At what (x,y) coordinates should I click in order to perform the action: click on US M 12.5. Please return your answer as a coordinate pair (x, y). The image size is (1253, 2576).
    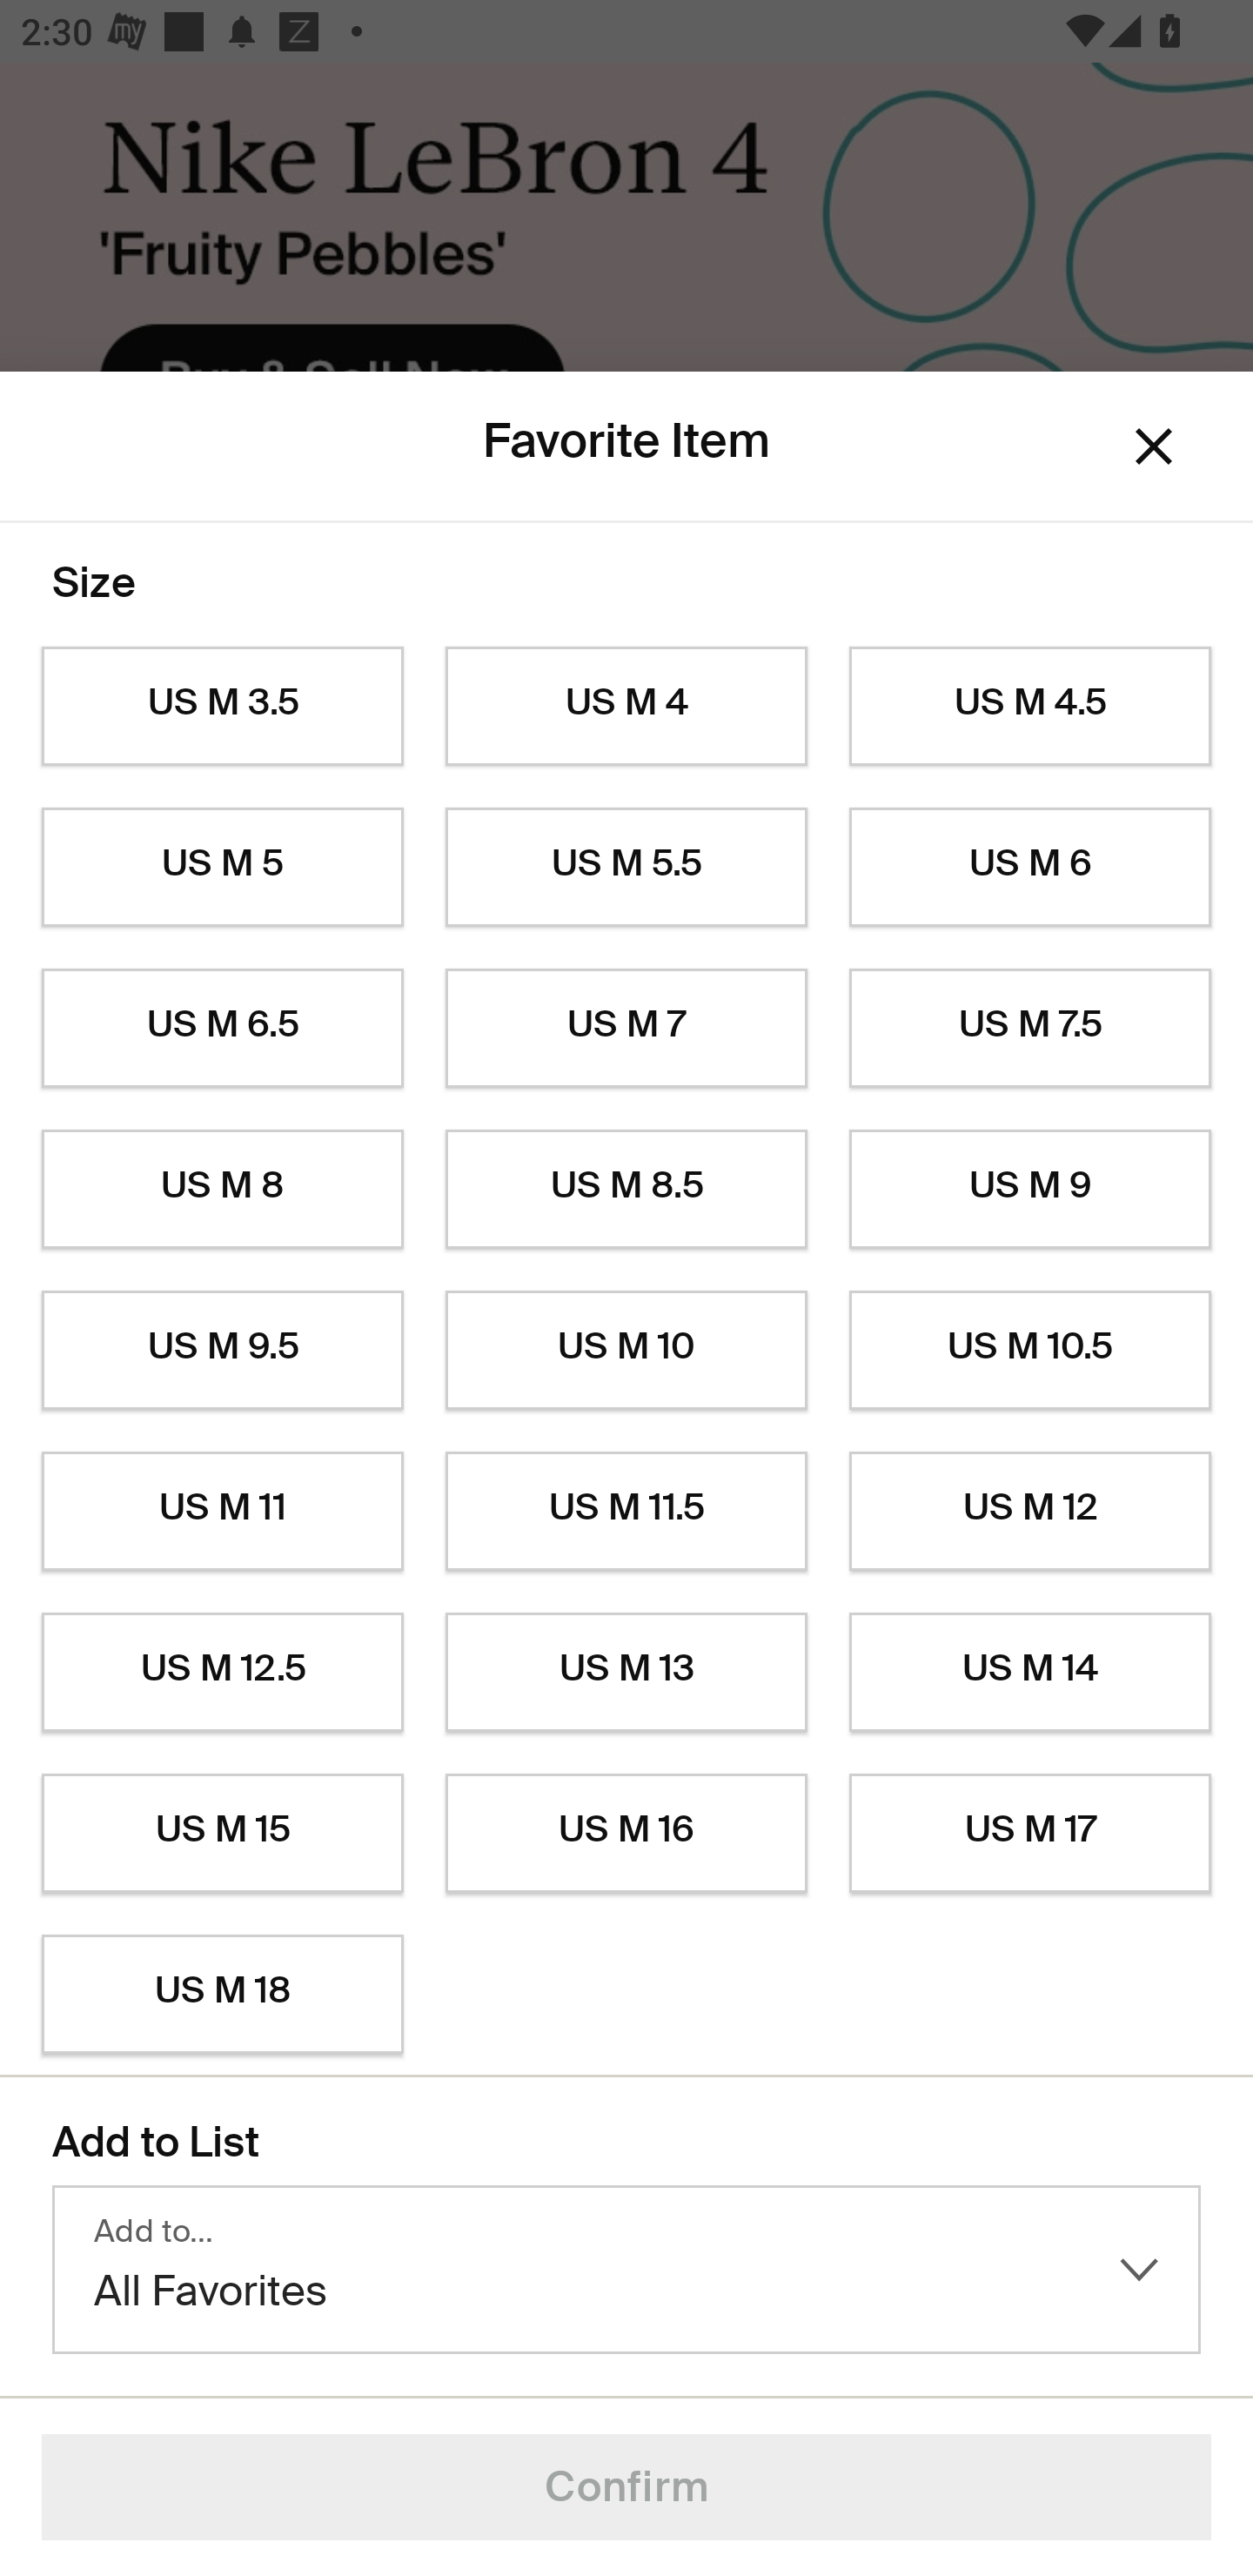
    Looking at the image, I should click on (222, 1673).